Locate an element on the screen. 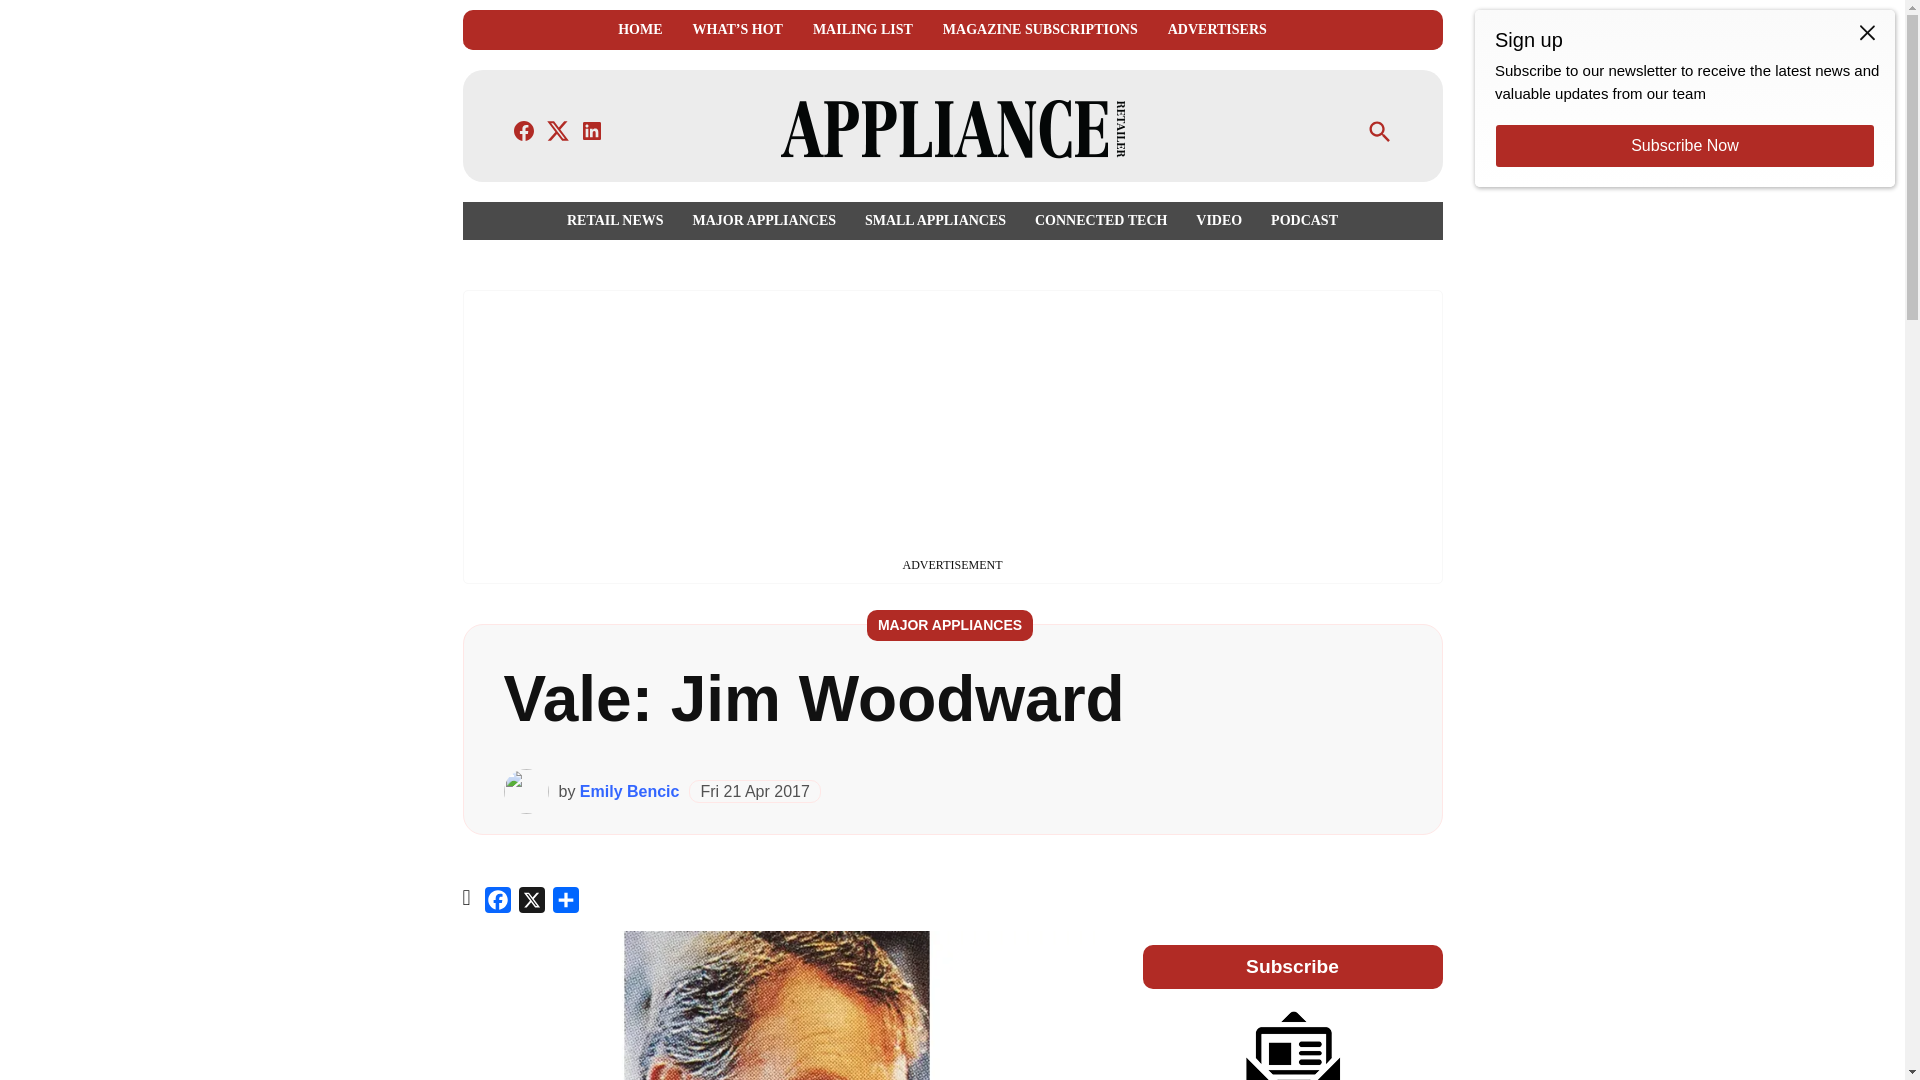  PODCAST is located at coordinates (1300, 220).